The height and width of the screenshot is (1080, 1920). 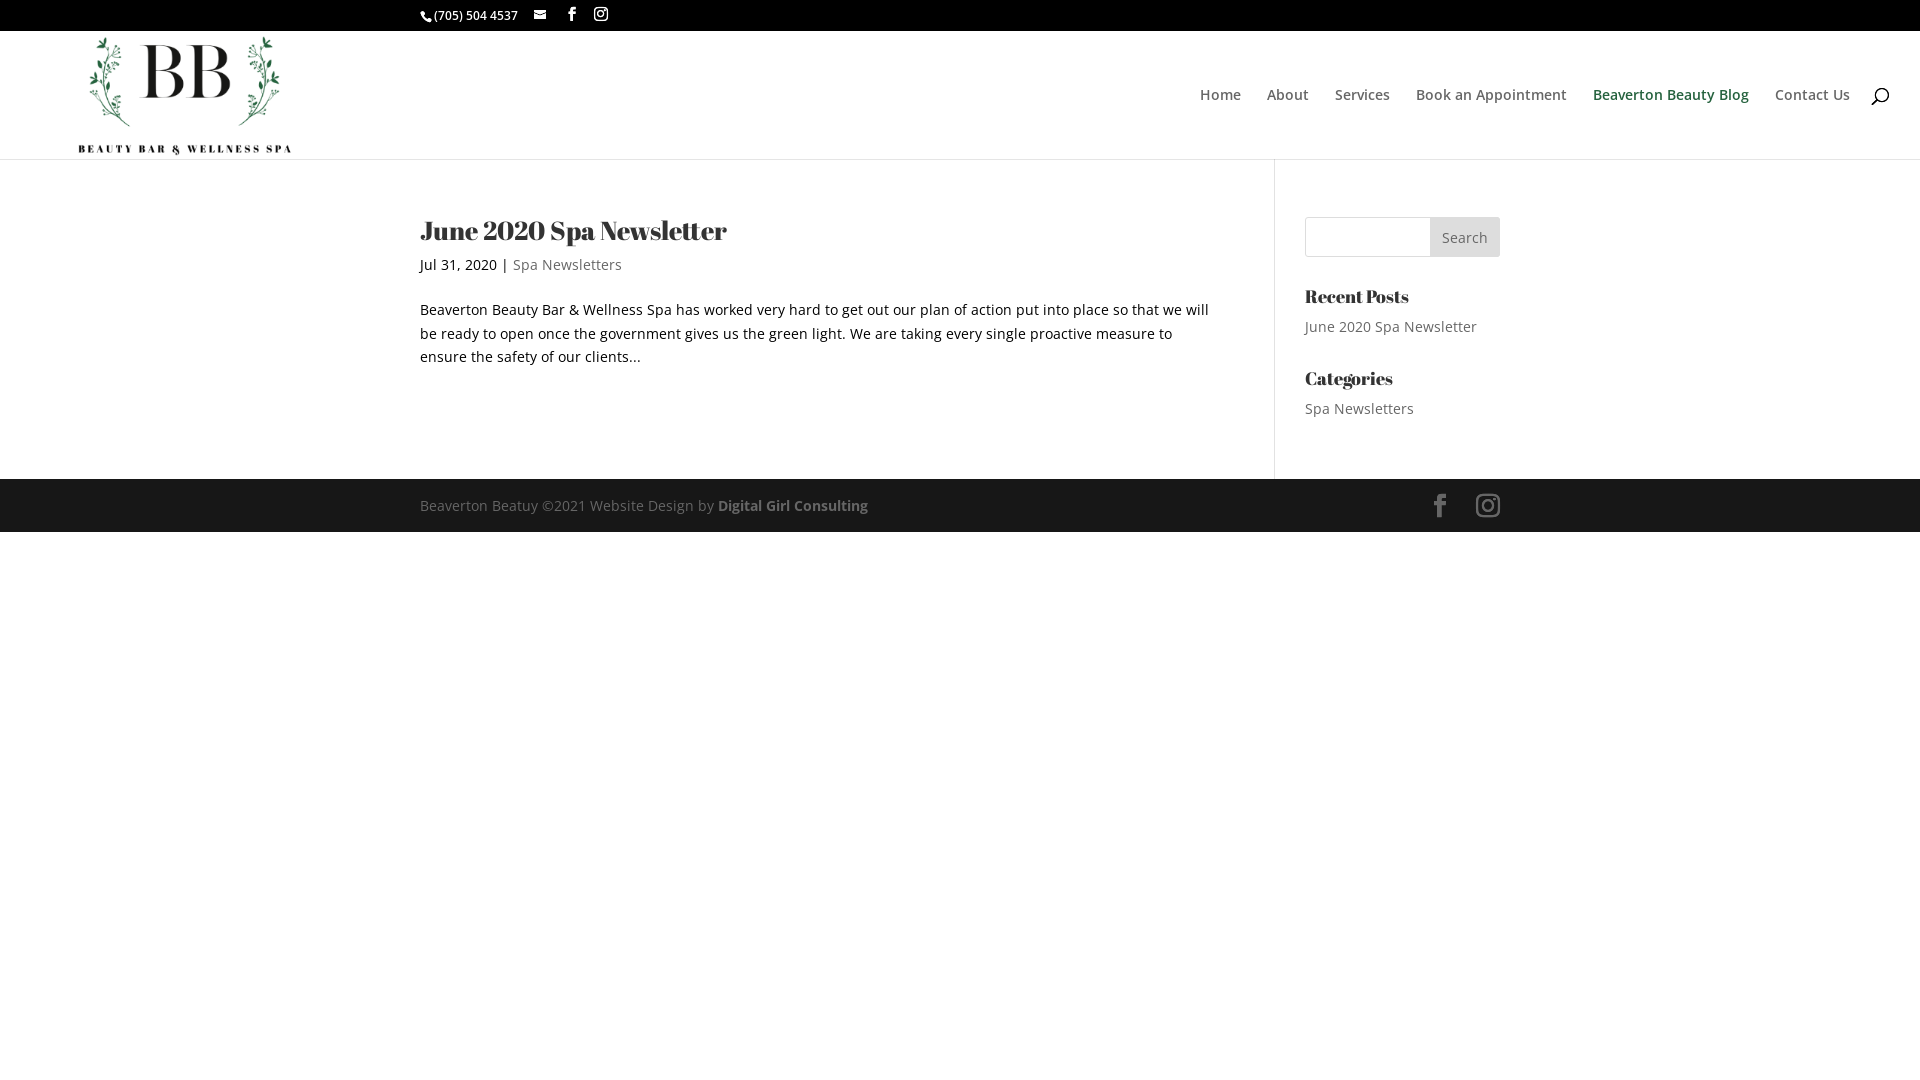 What do you see at coordinates (1362, 124) in the screenshot?
I see `Services` at bounding box center [1362, 124].